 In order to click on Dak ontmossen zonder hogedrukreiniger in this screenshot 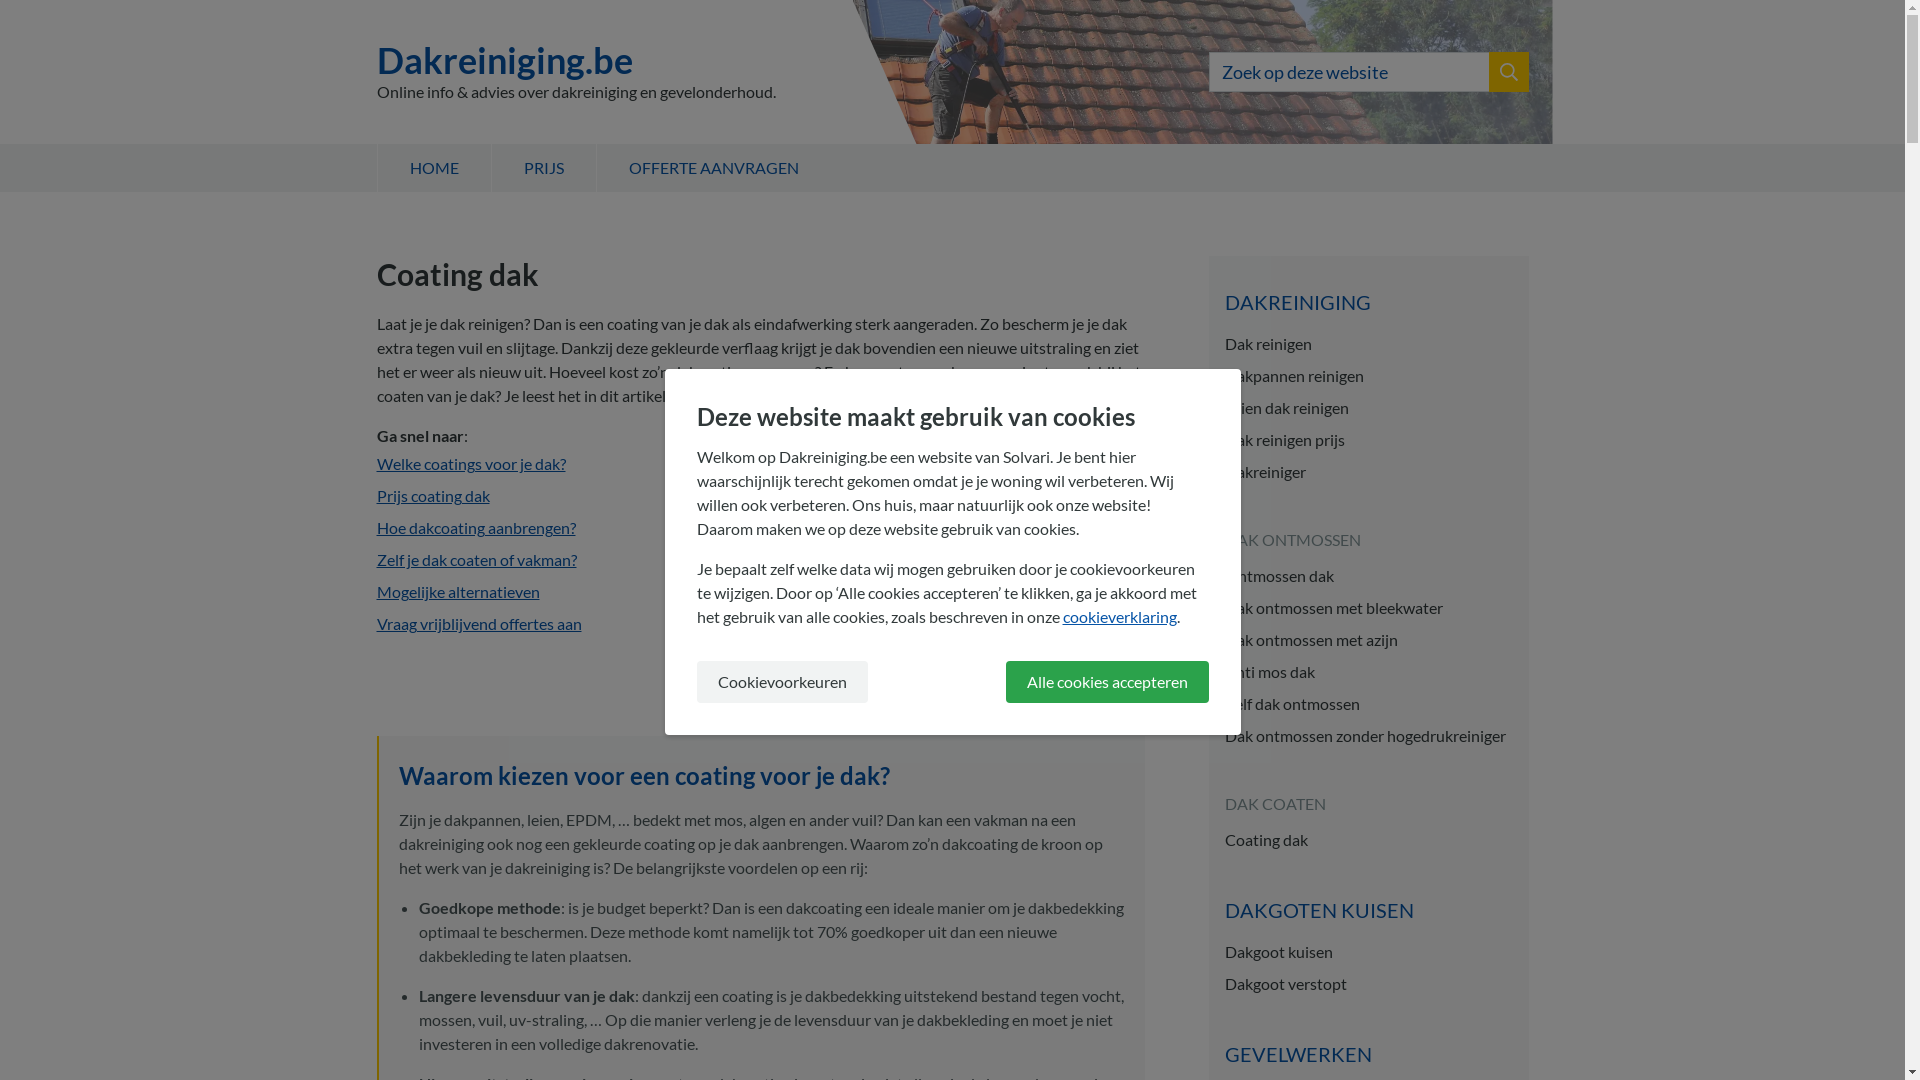, I will do `click(1368, 736)`.